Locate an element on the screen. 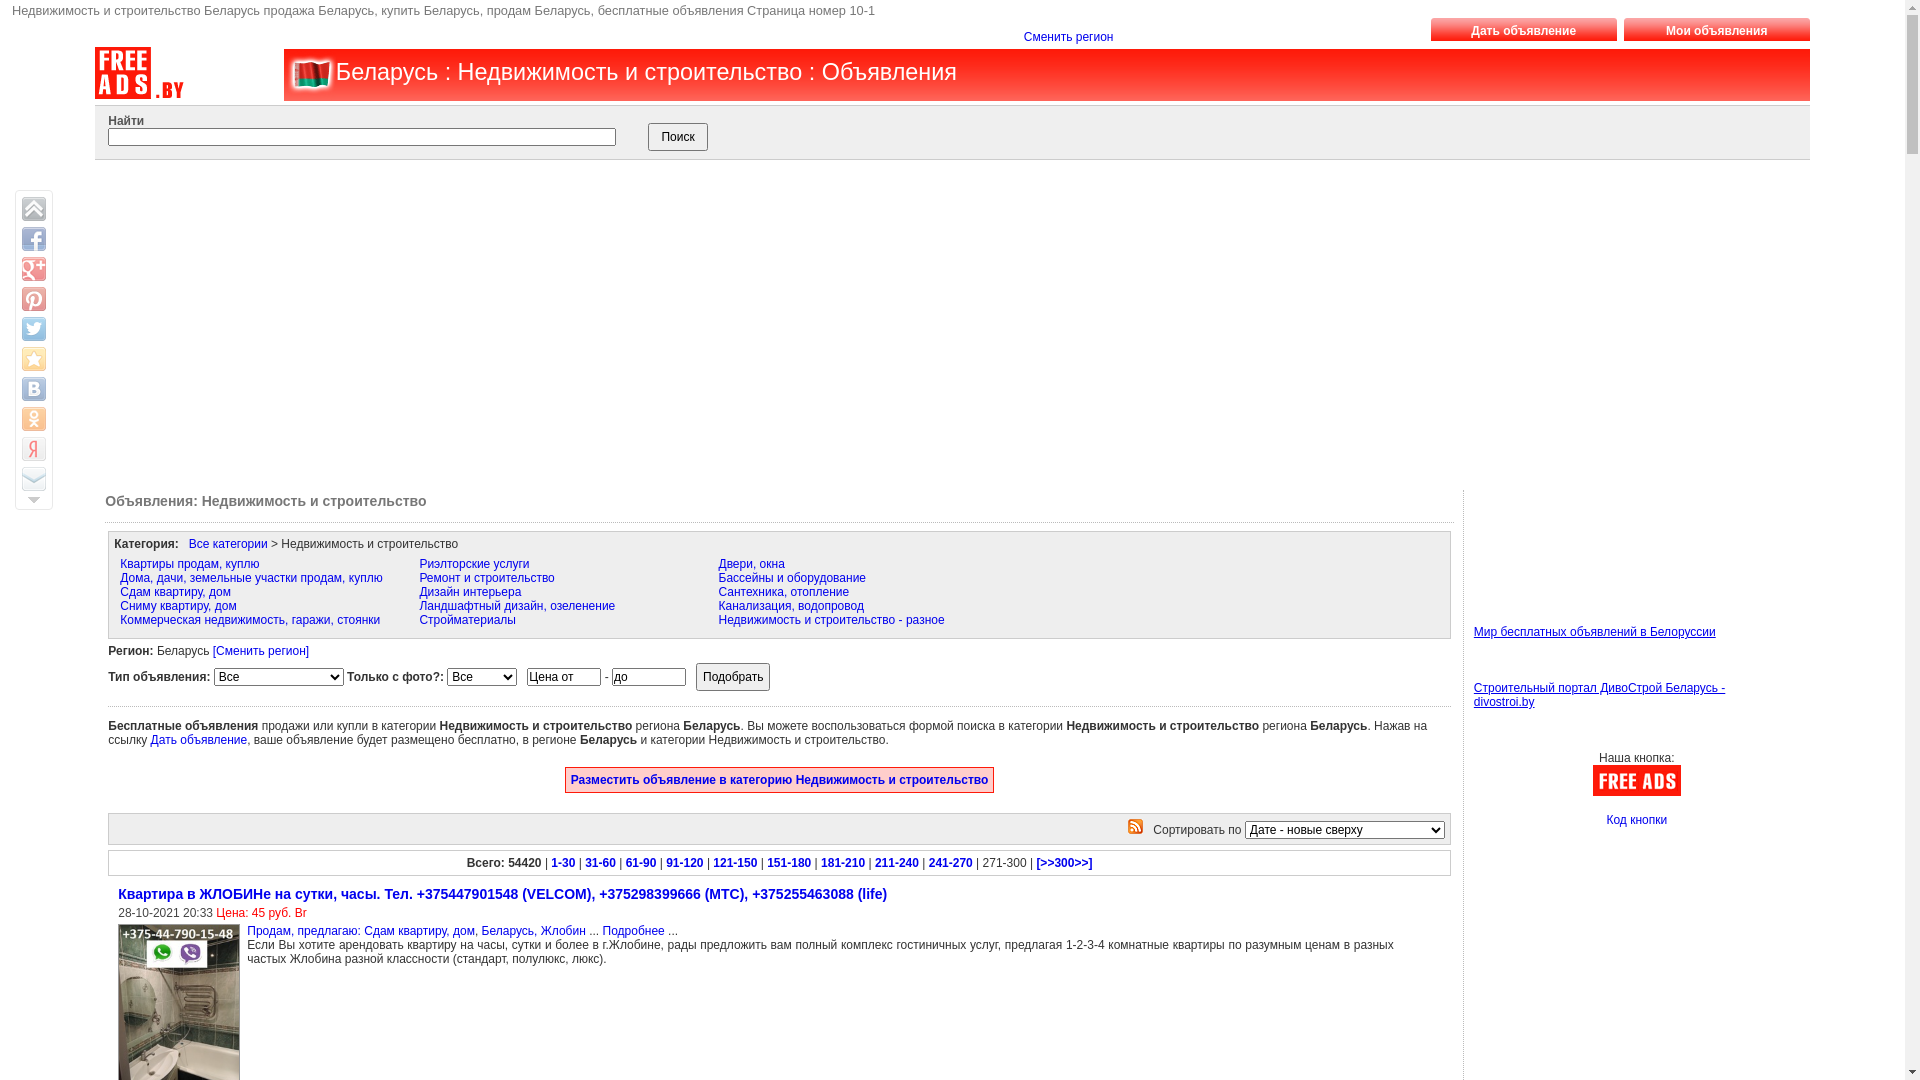  31-60 is located at coordinates (600, 863).